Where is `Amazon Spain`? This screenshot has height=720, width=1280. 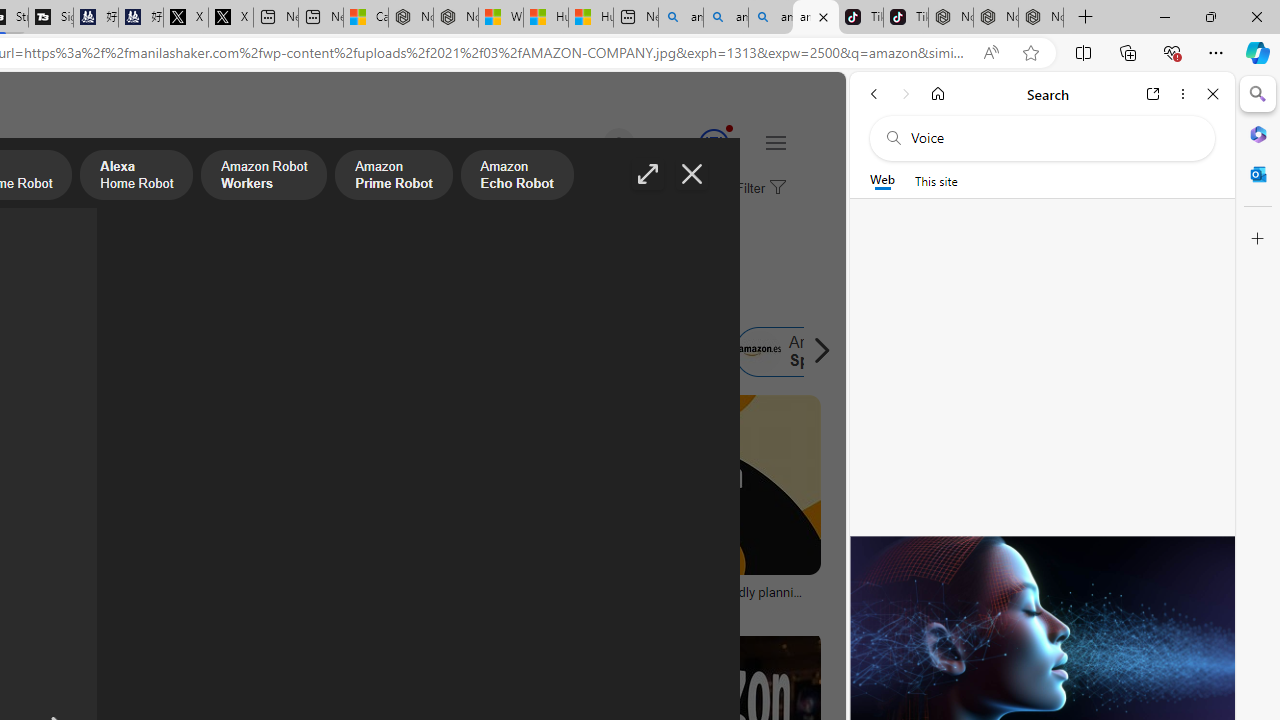
Amazon Spain is located at coordinates (800, 352).